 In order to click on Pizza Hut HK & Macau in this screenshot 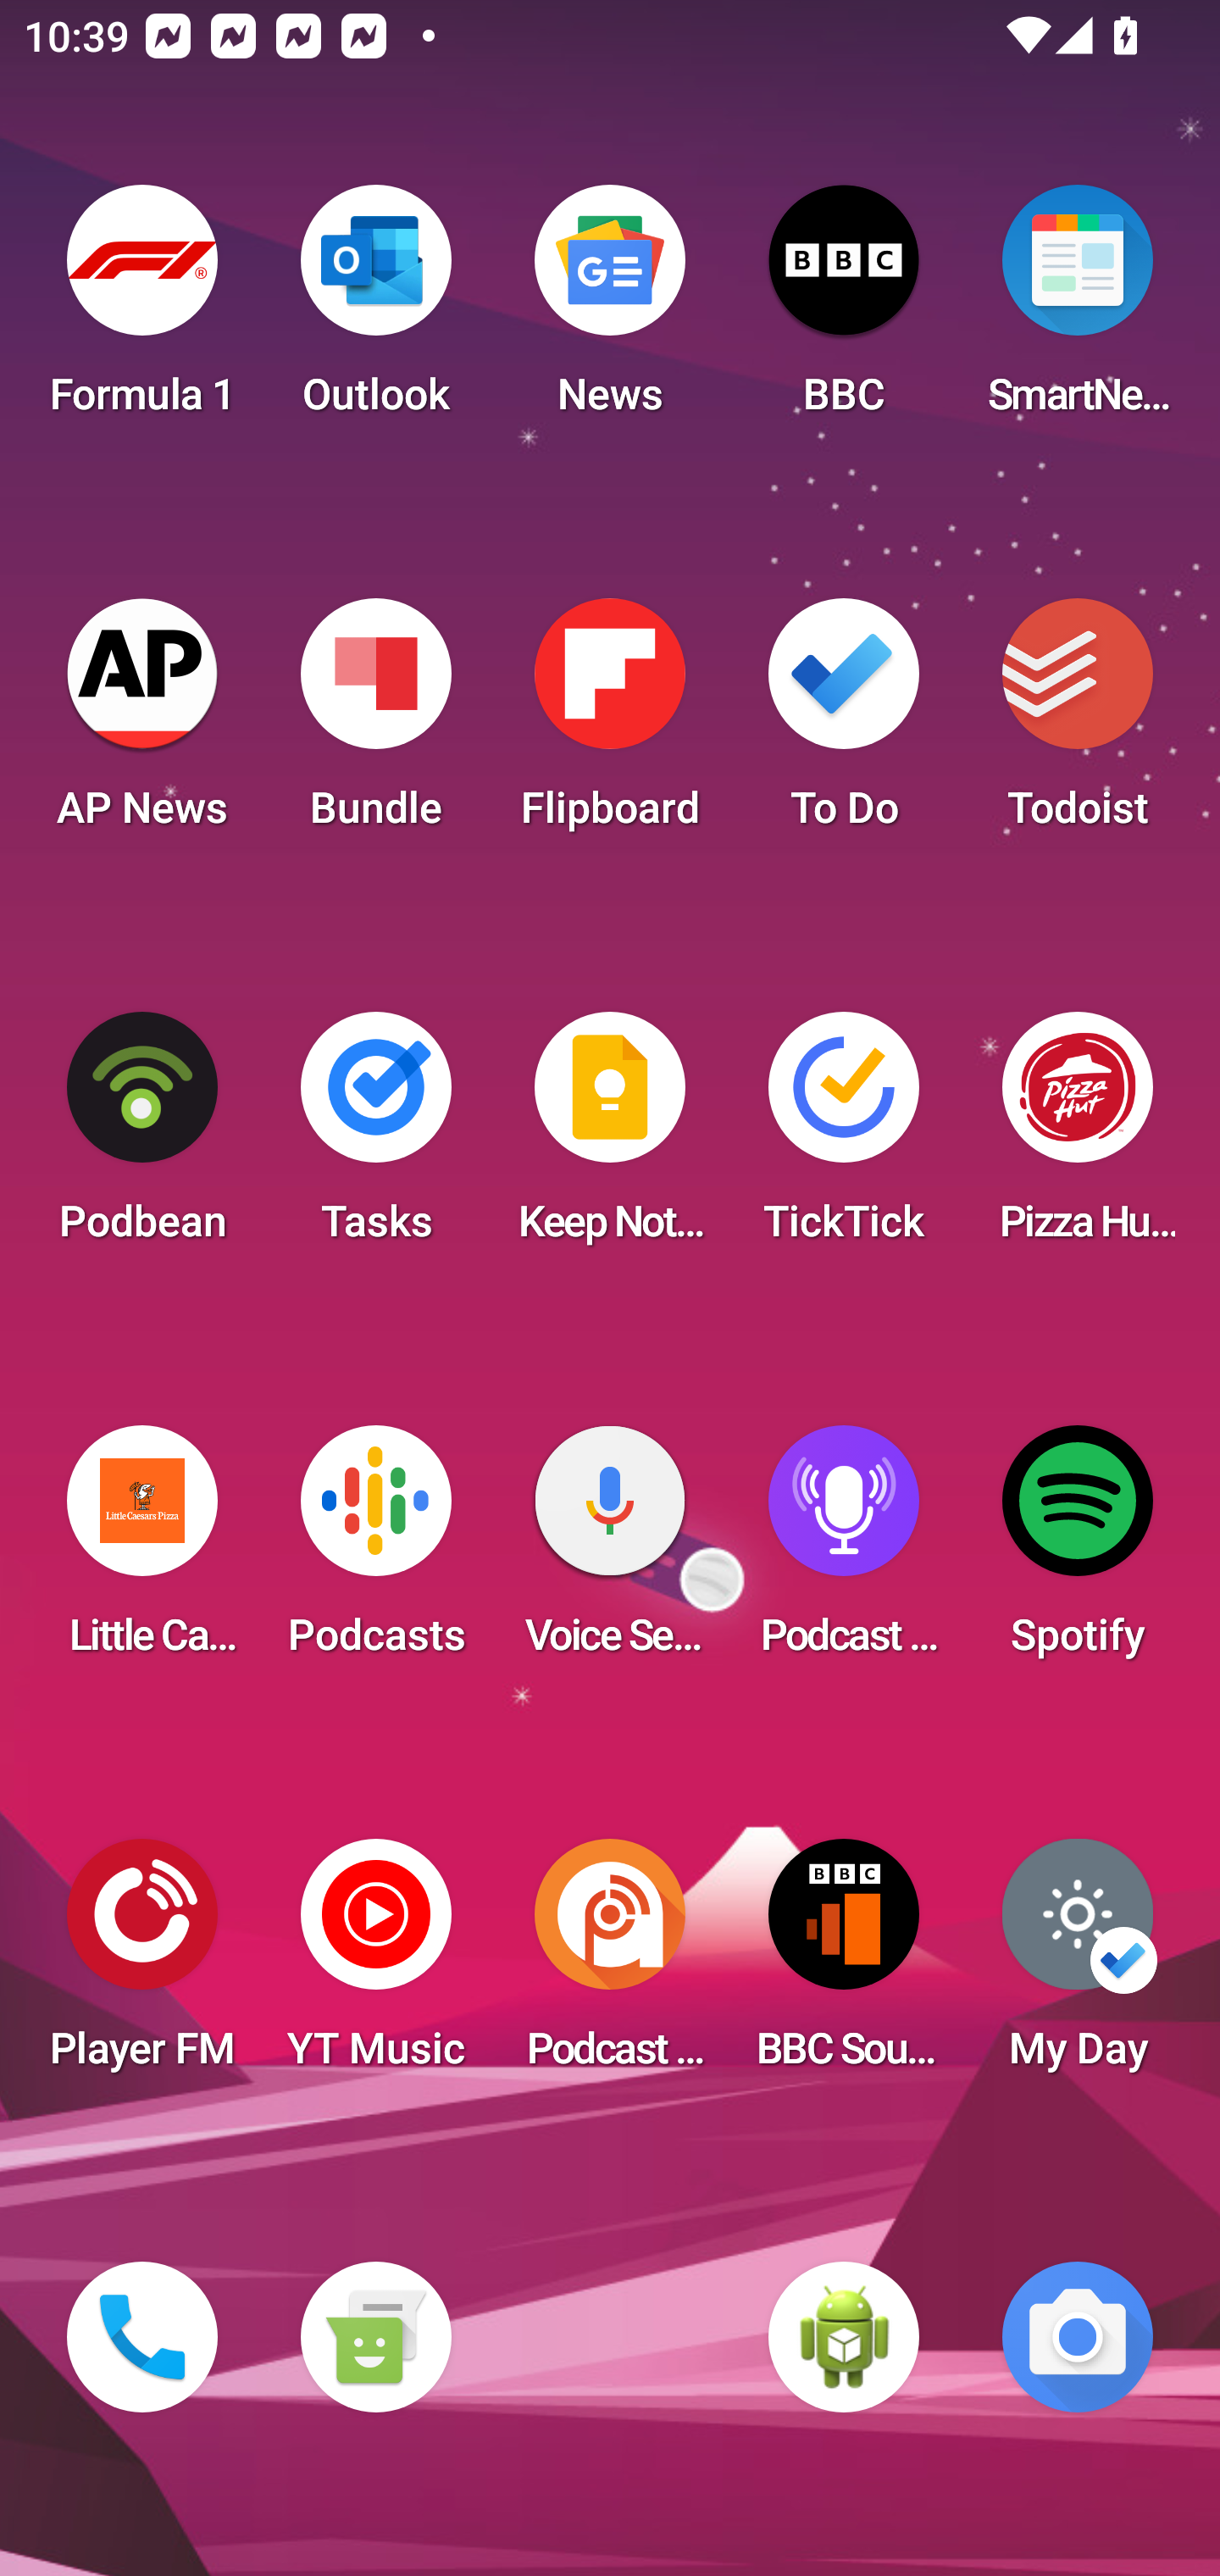, I will do `click(1078, 1137)`.